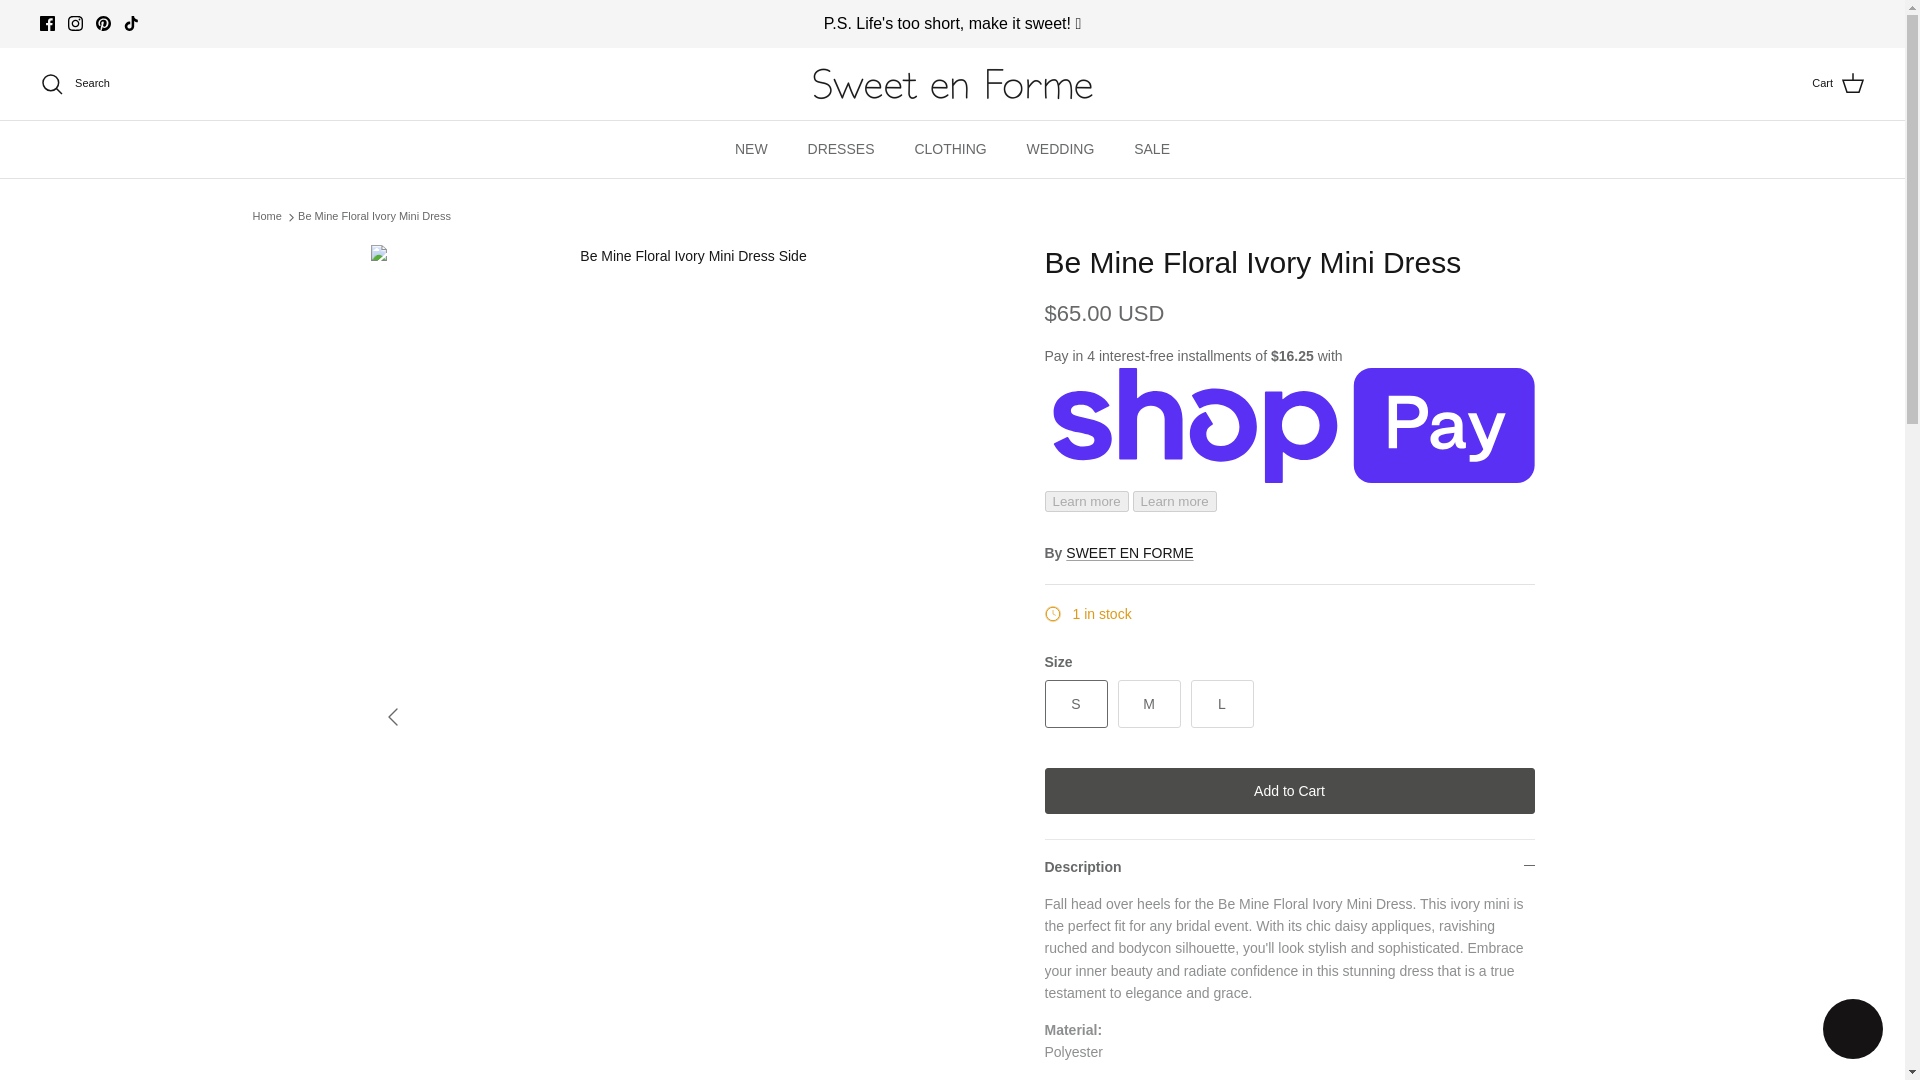 Image resolution: width=1920 pixels, height=1080 pixels. What do you see at coordinates (1152, 149) in the screenshot?
I see `SALE` at bounding box center [1152, 149].